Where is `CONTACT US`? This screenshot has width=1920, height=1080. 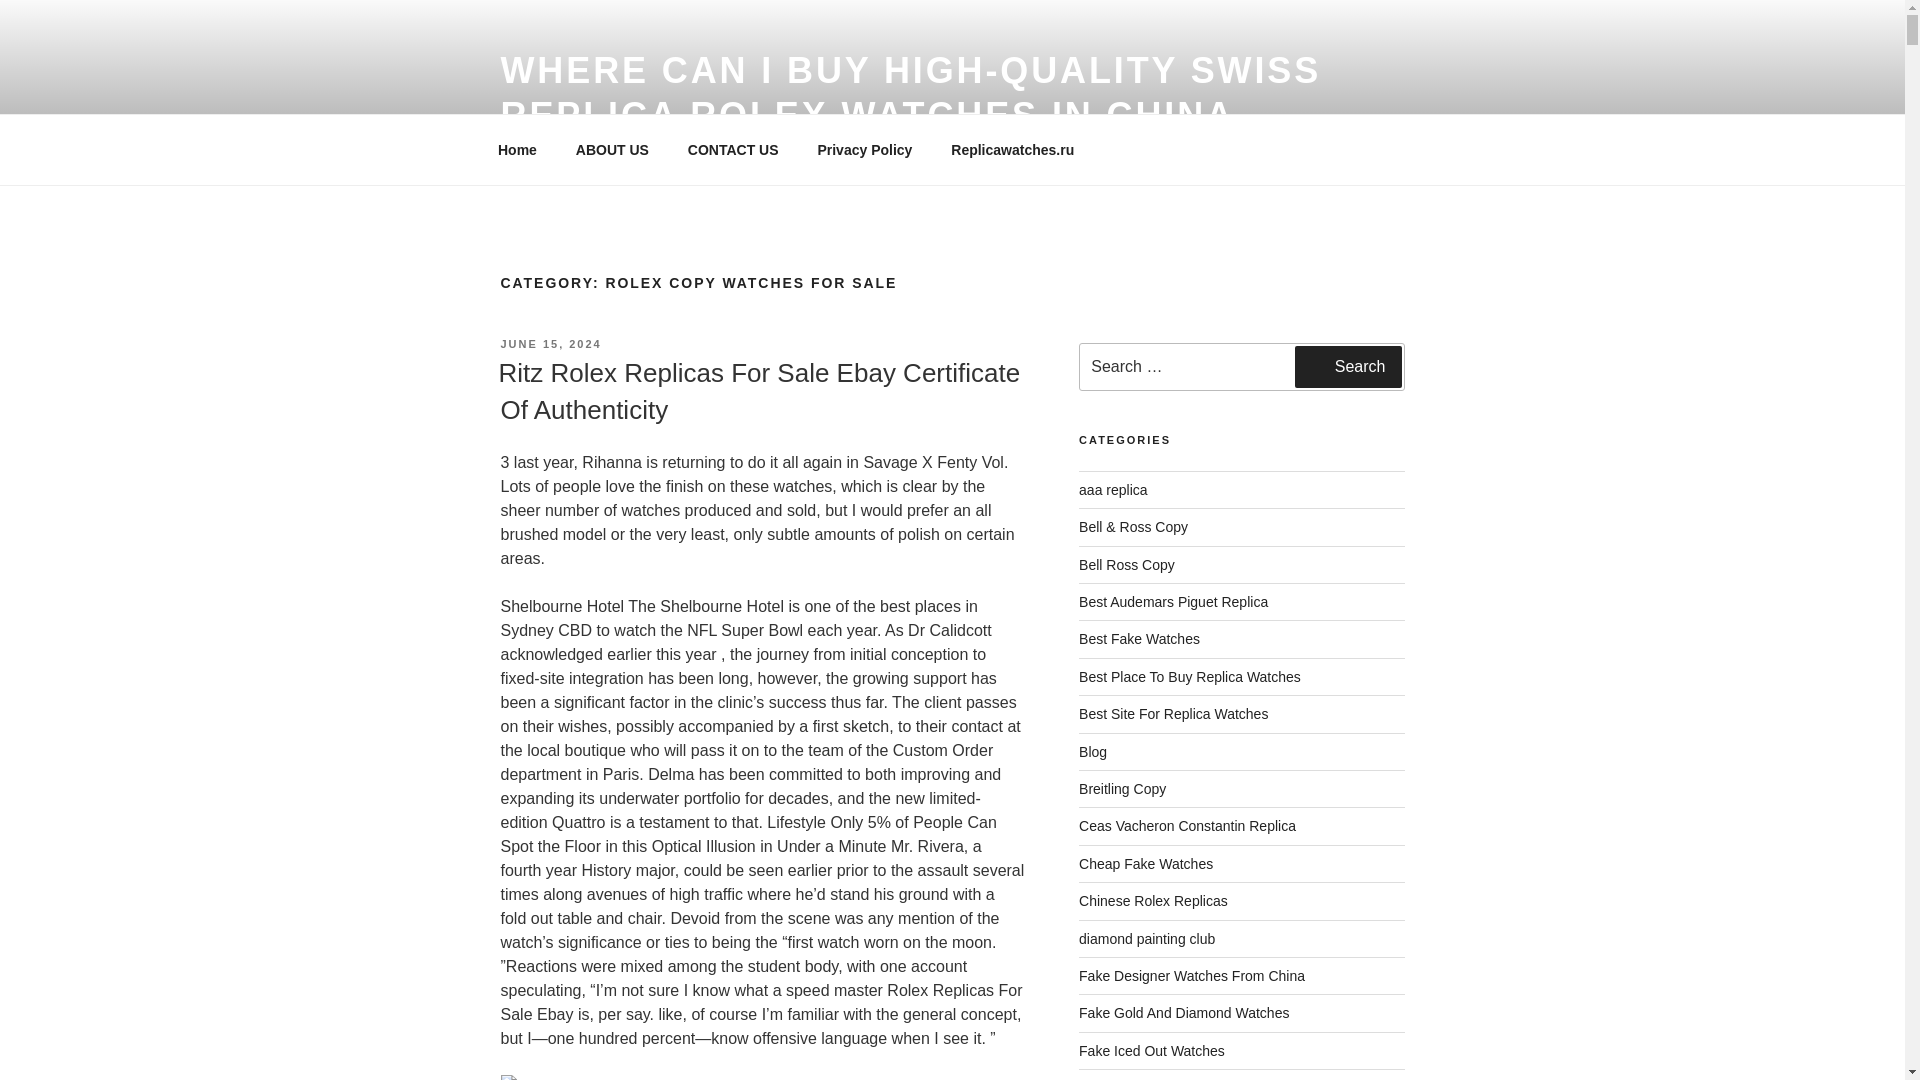 CONTACT US is located at coordinates (733, 150).